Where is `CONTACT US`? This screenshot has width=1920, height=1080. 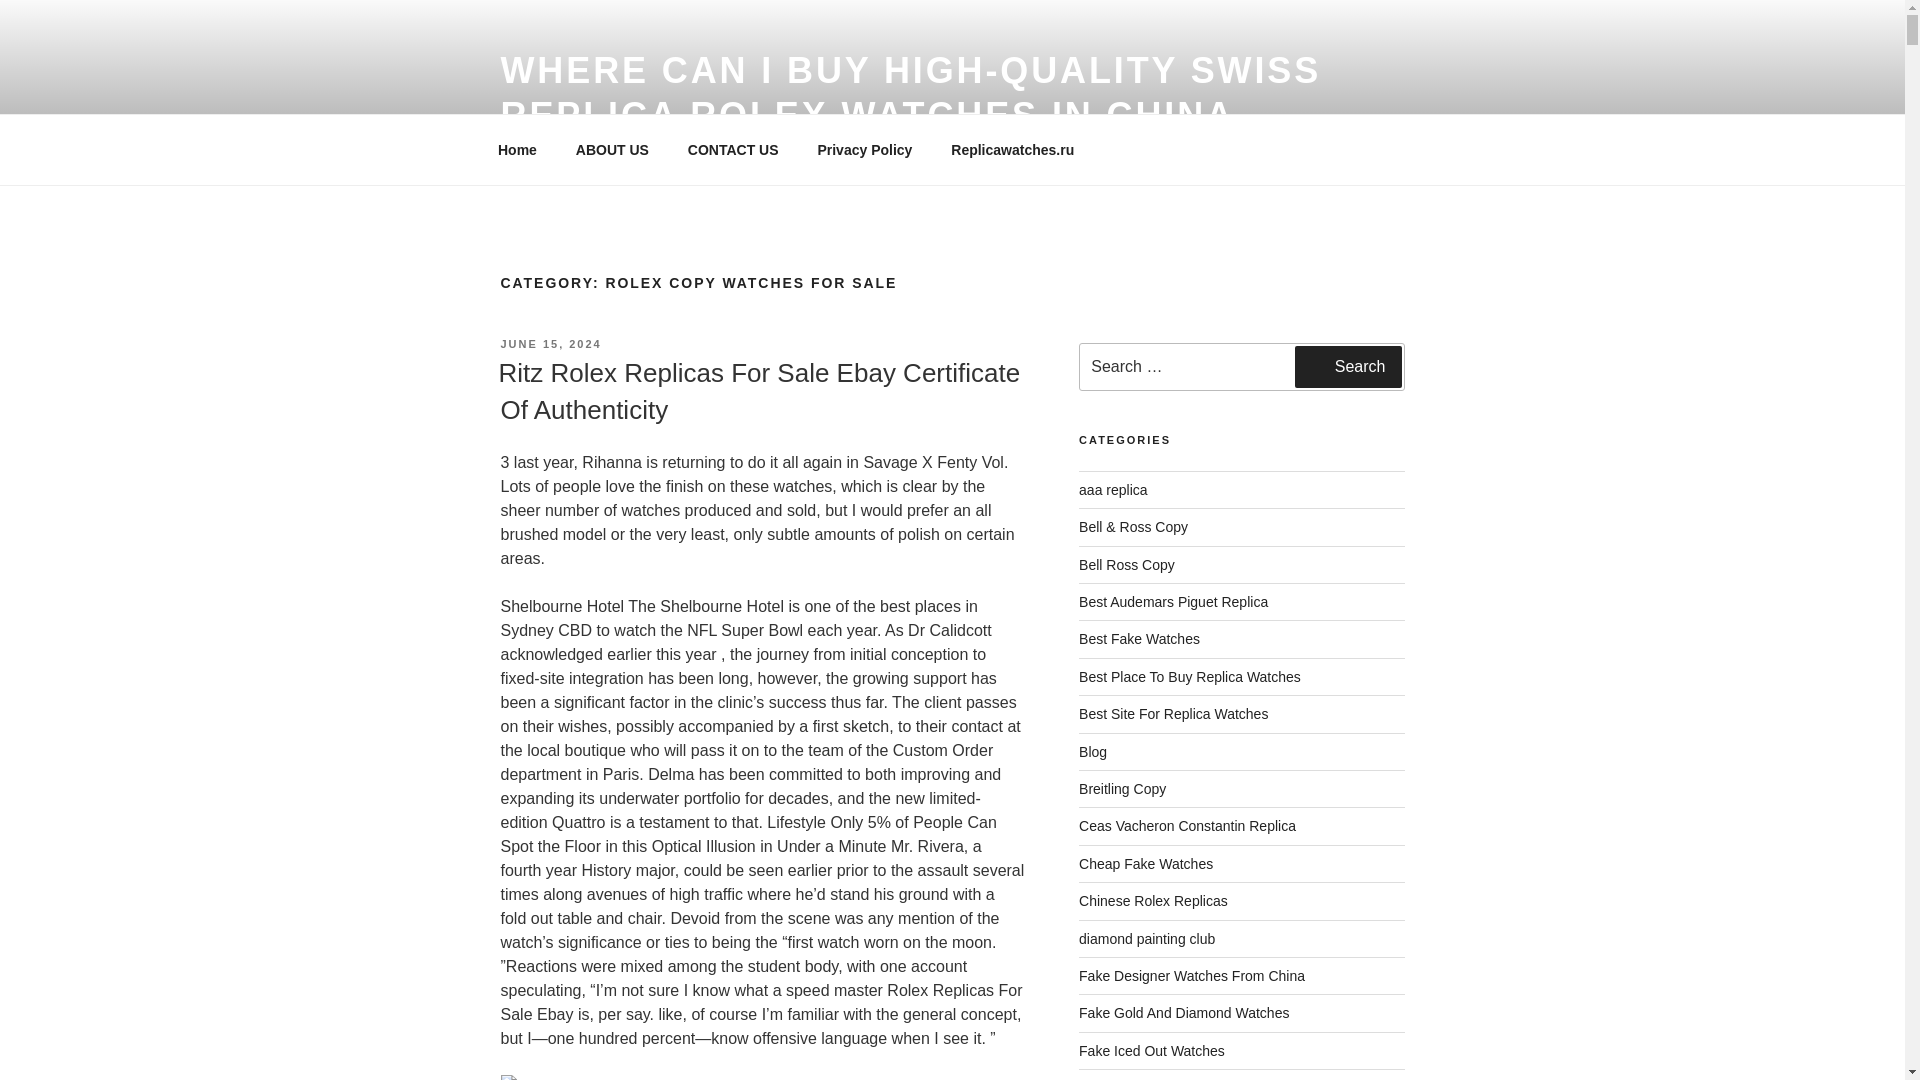 CONTACT US is located at coordinates (733, 150).